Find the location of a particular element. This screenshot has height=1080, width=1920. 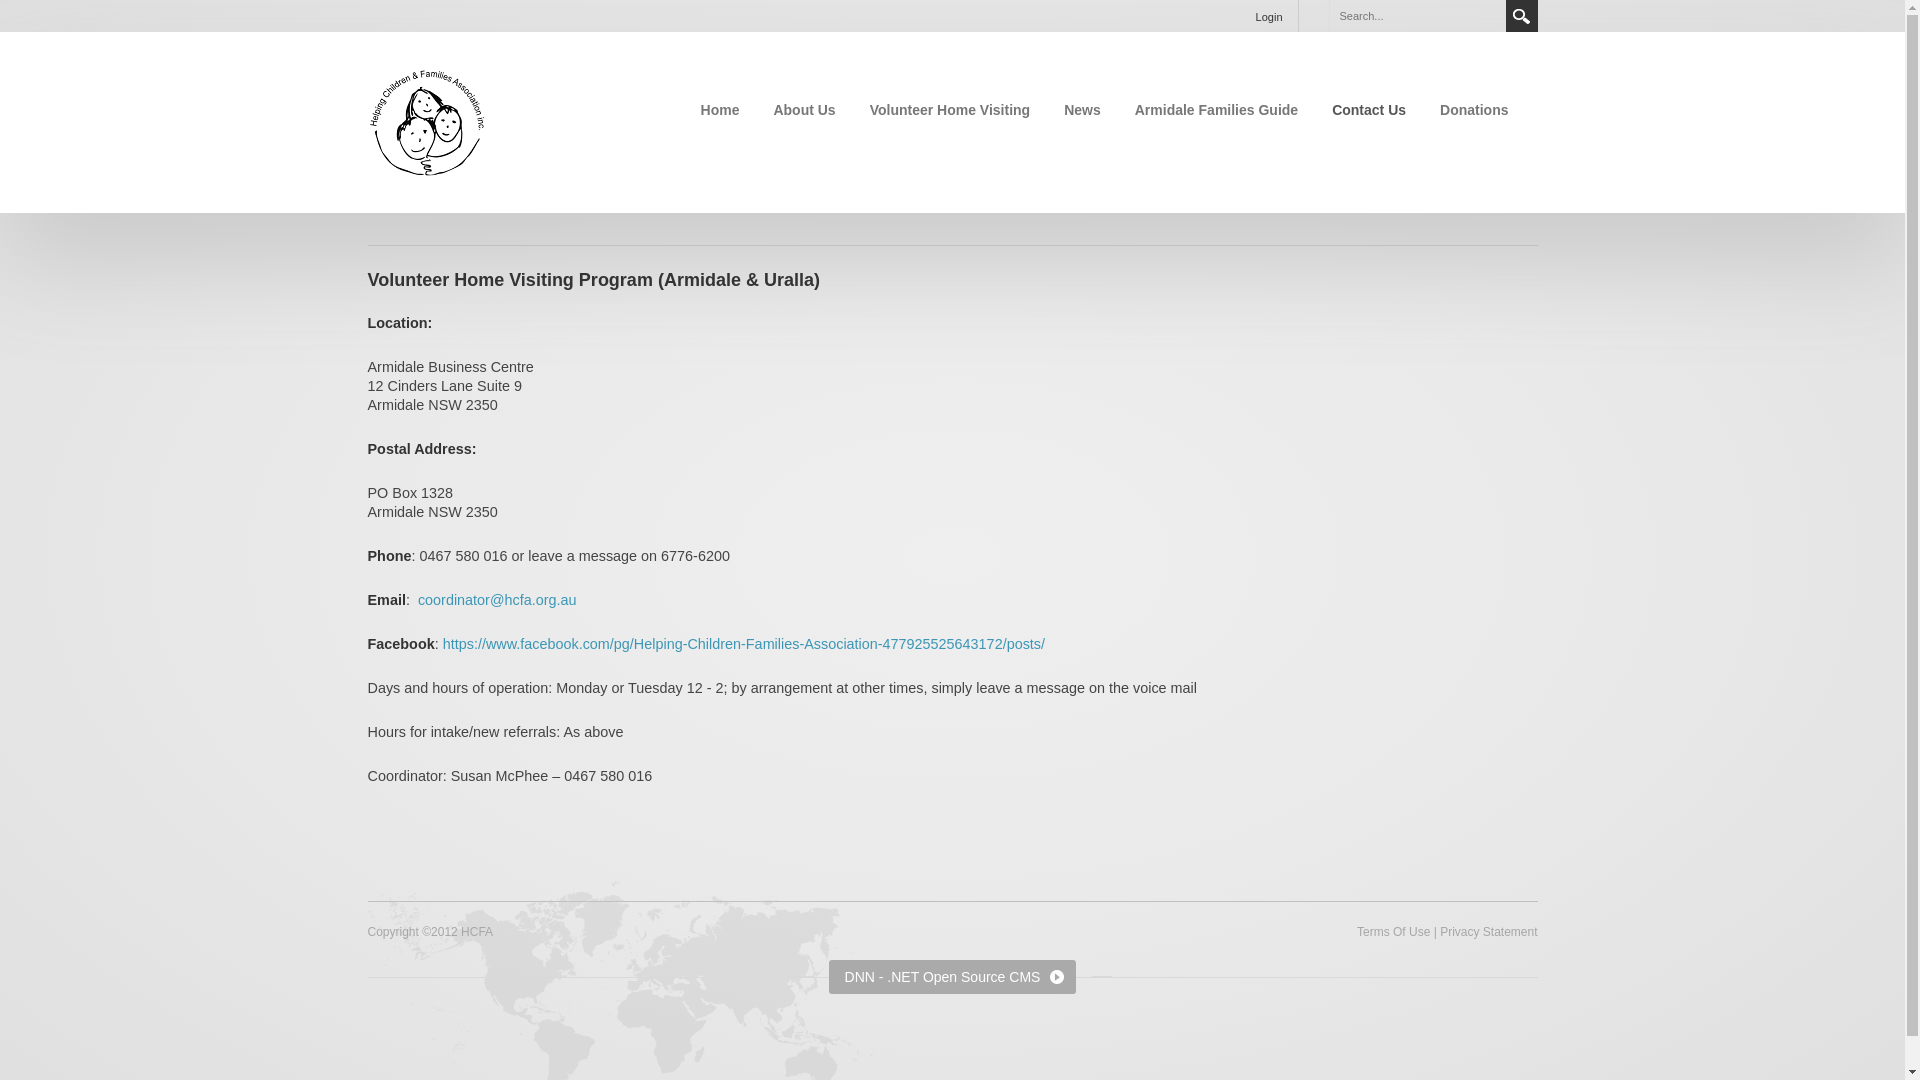

Login is located at coordinates (1270, 16).